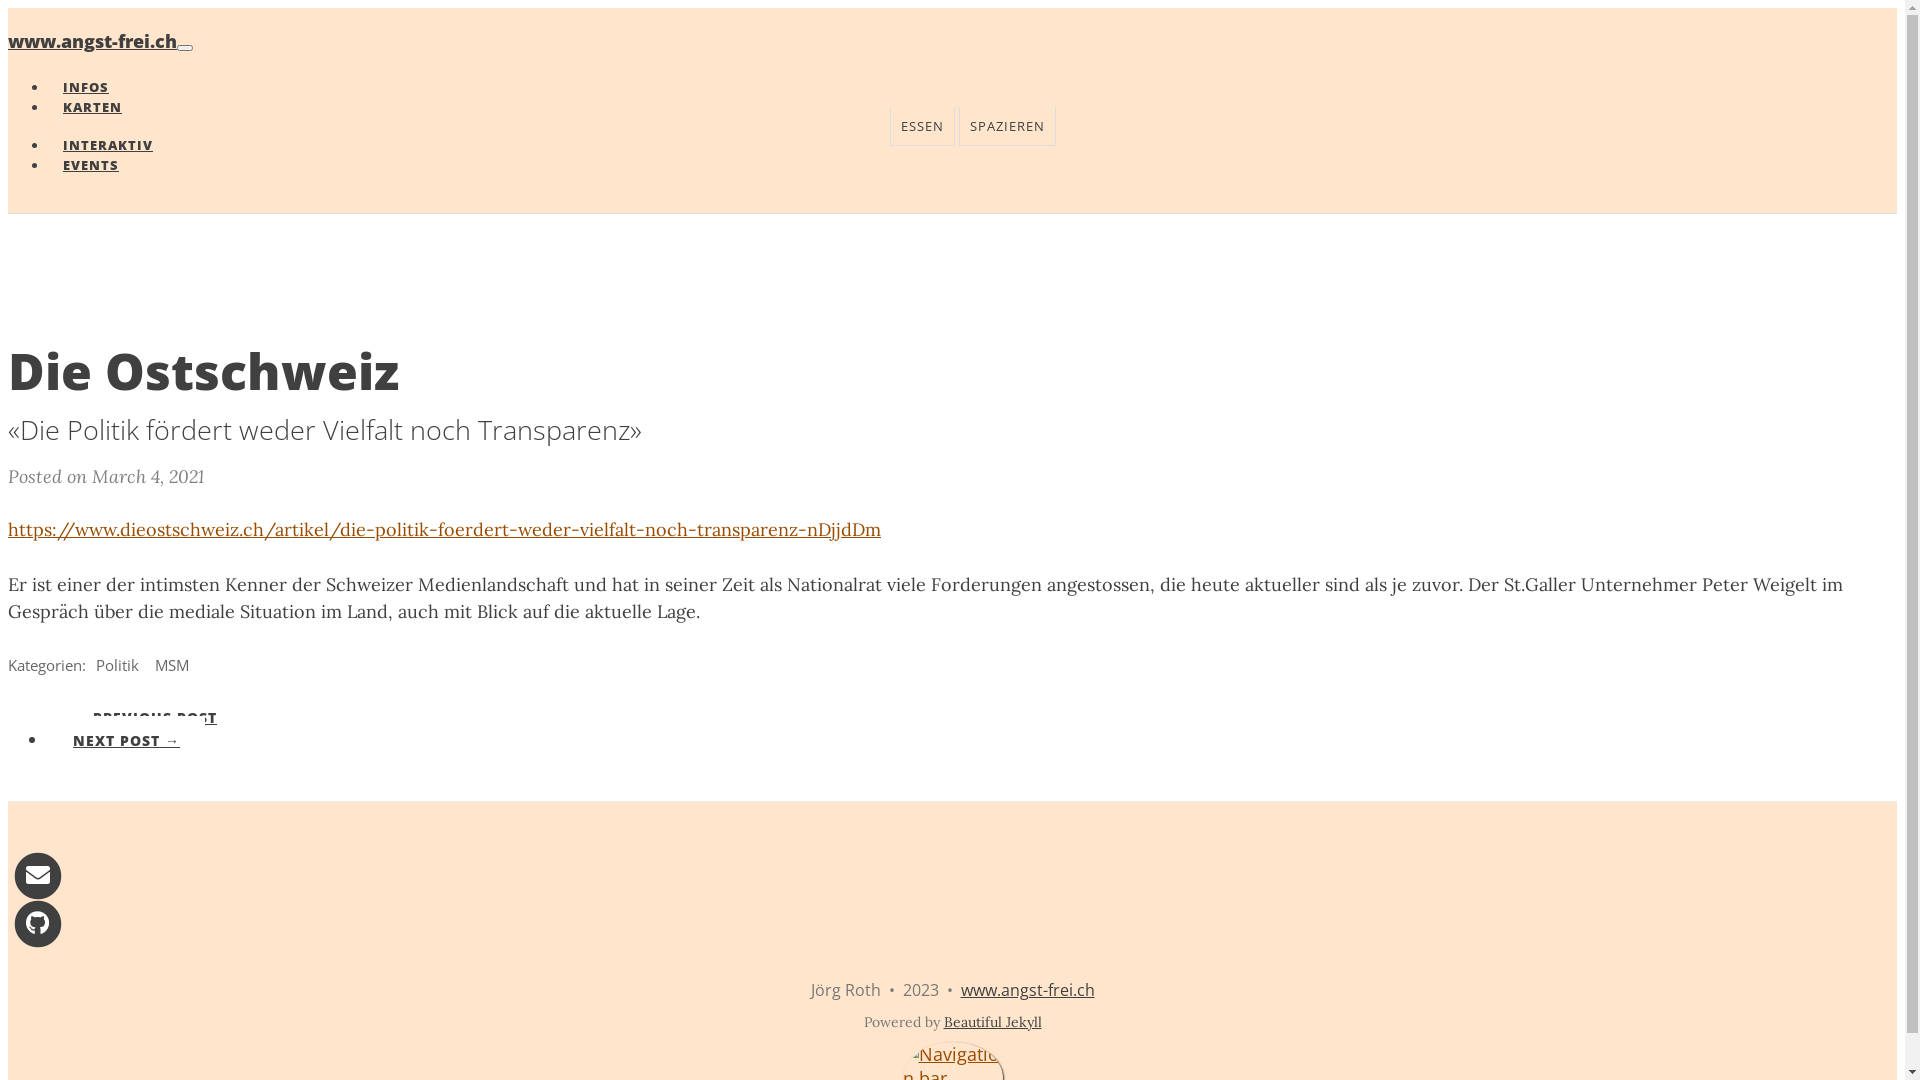 This screenshot has width=1920, height=1080. Describe the element at coordinates (84, 165) in the screenshot. I see `EVENTS` at that location.